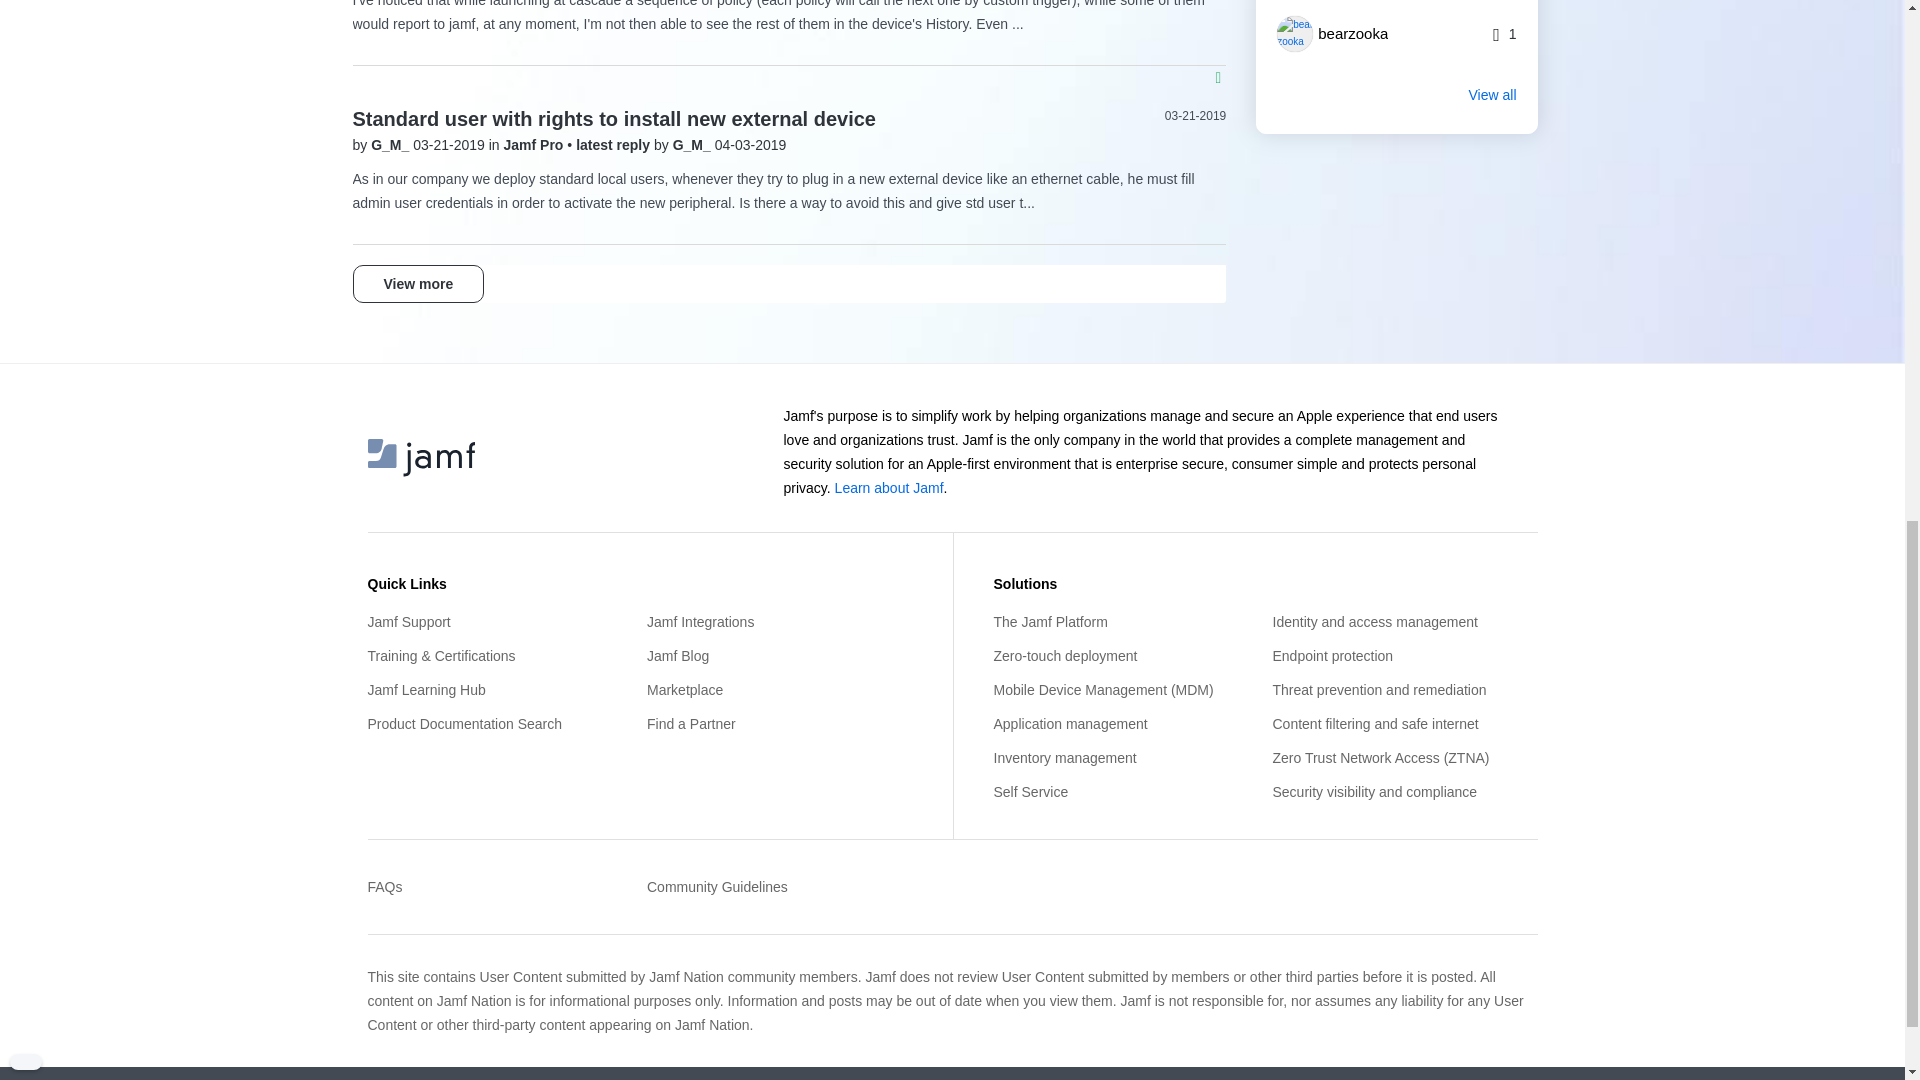 The width and height of the screenshot is (1920, 1080). What do you see at coordinates (615, 145) in the screenshot?
I see `latest reply` at bounding box center [615, 145].